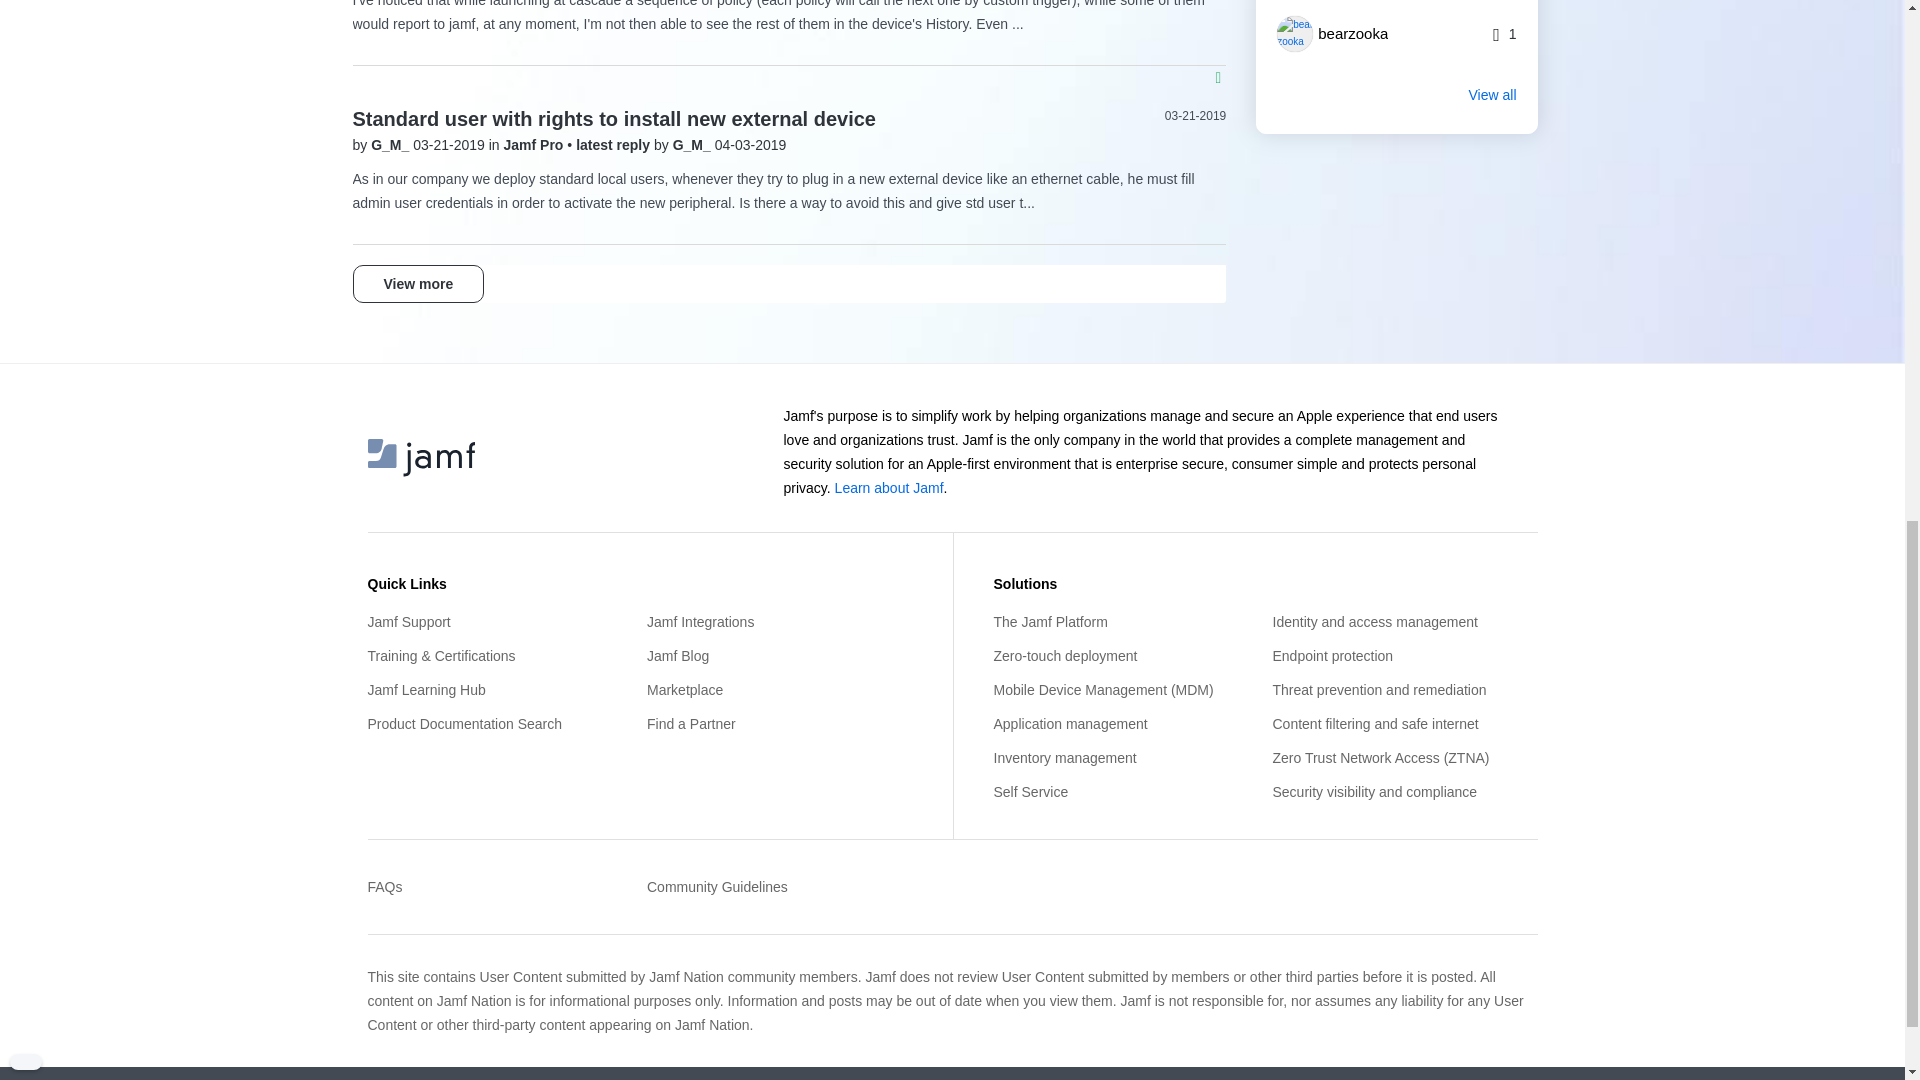 The width and height of the screenshot is (1920, 1080). What do you see at coordinates (615, 145) in the screenshot?
I see `latest reply` at bounding box center [615, 145].